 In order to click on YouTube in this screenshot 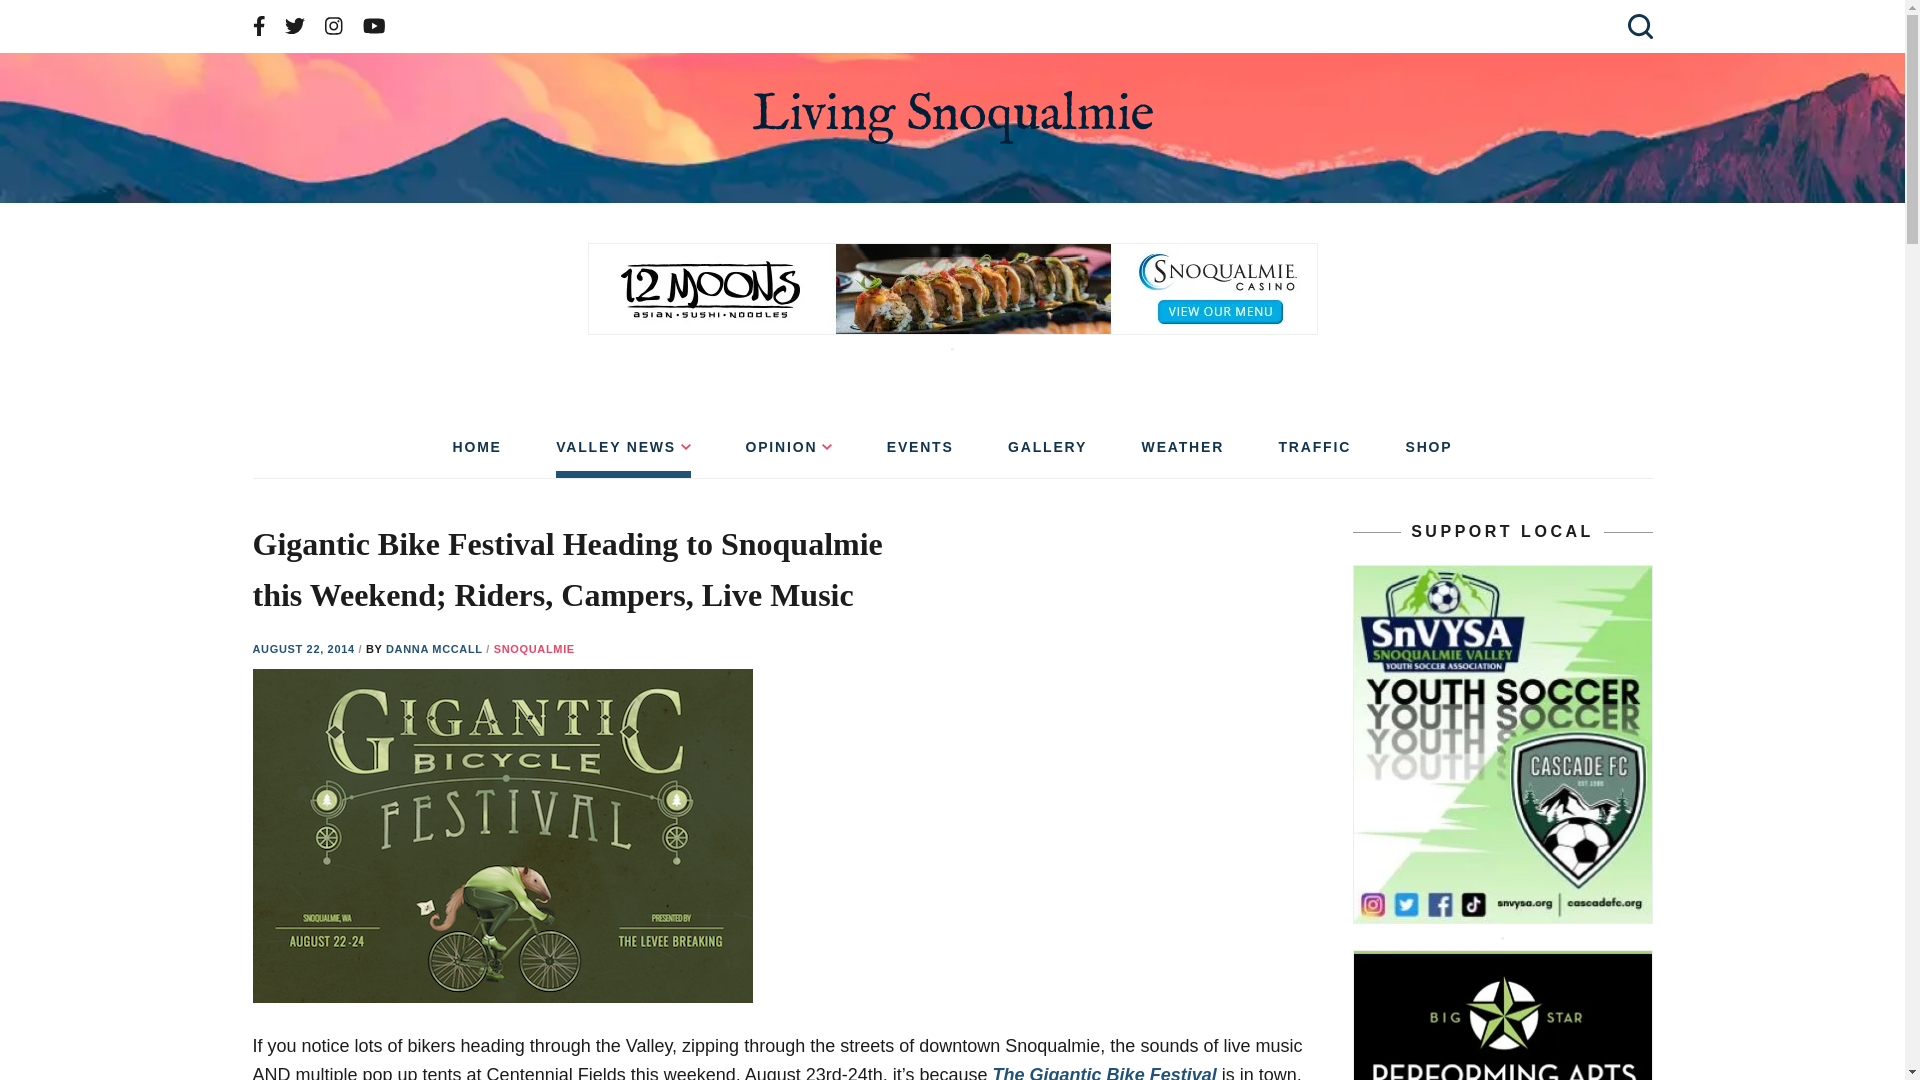, I will do `click(374, 26)`.